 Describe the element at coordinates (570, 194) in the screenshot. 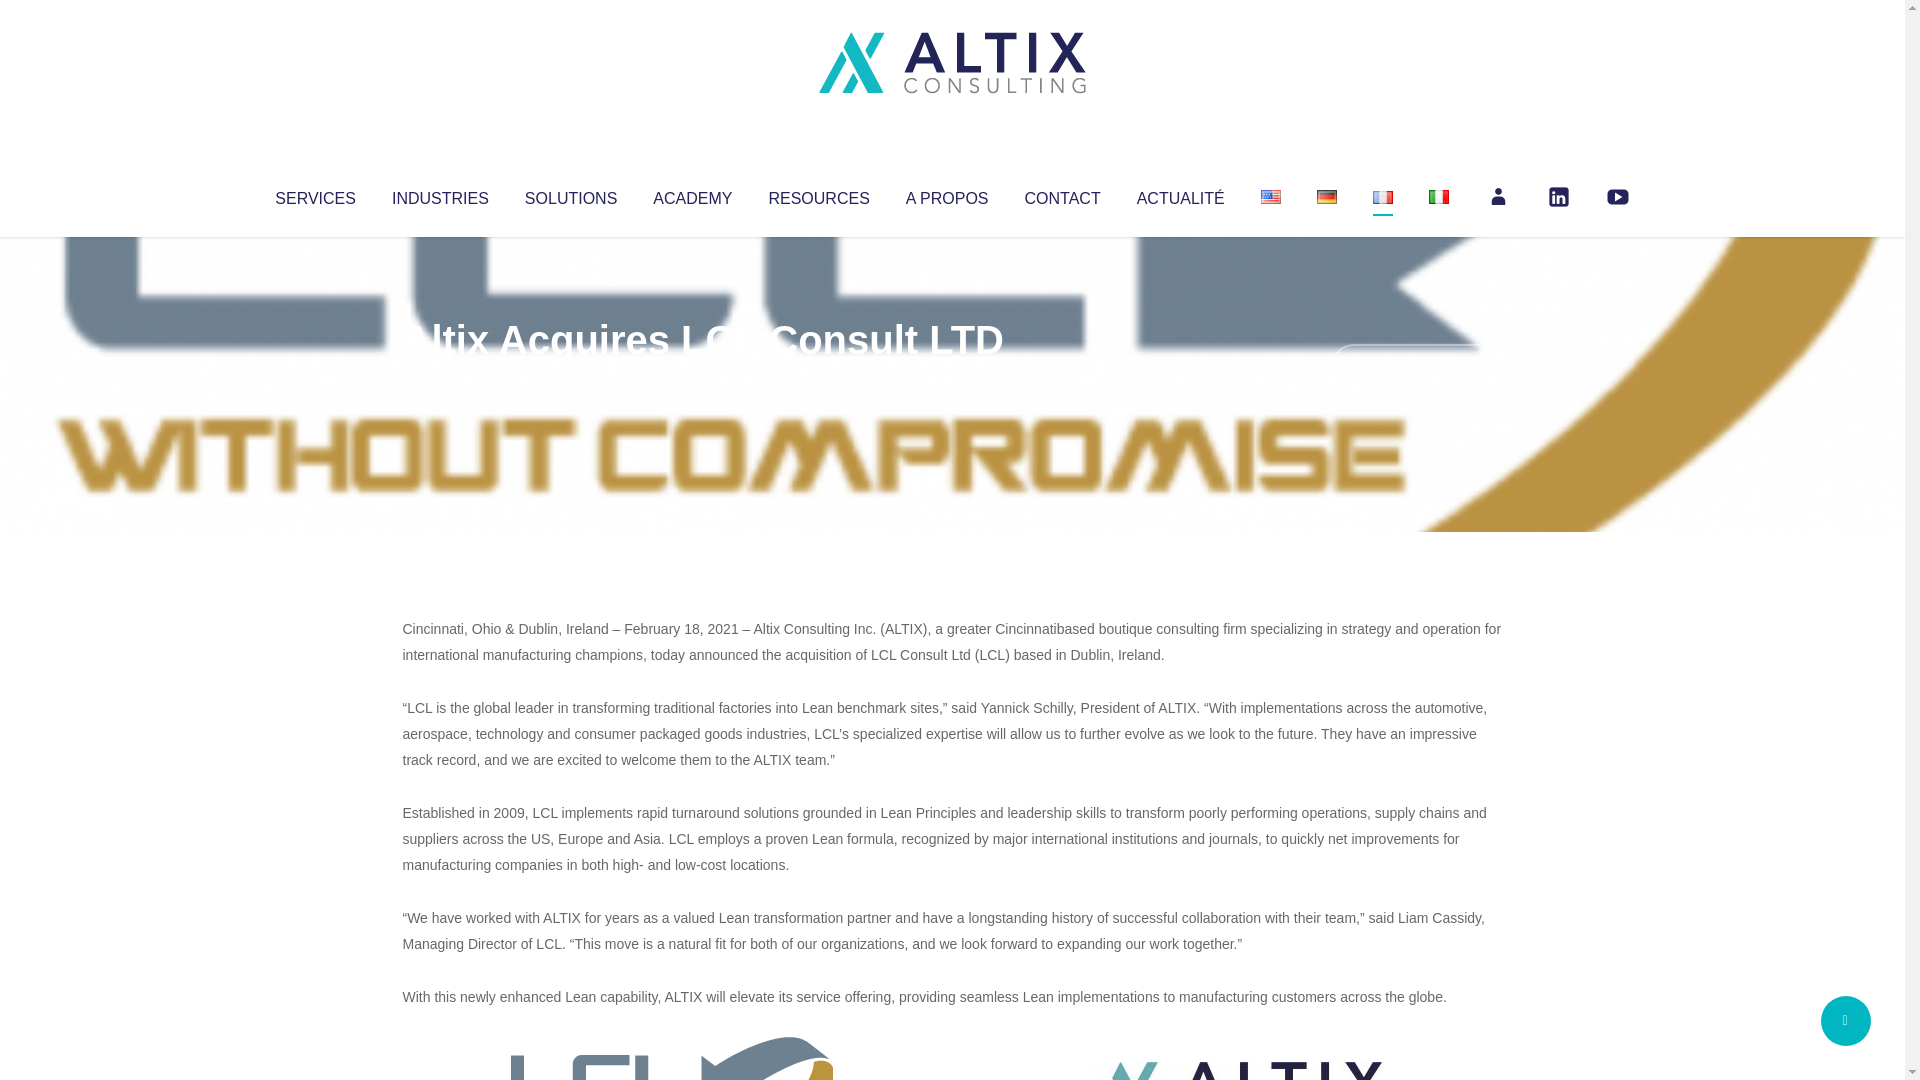

I see `SOLUTIONS` at that location.